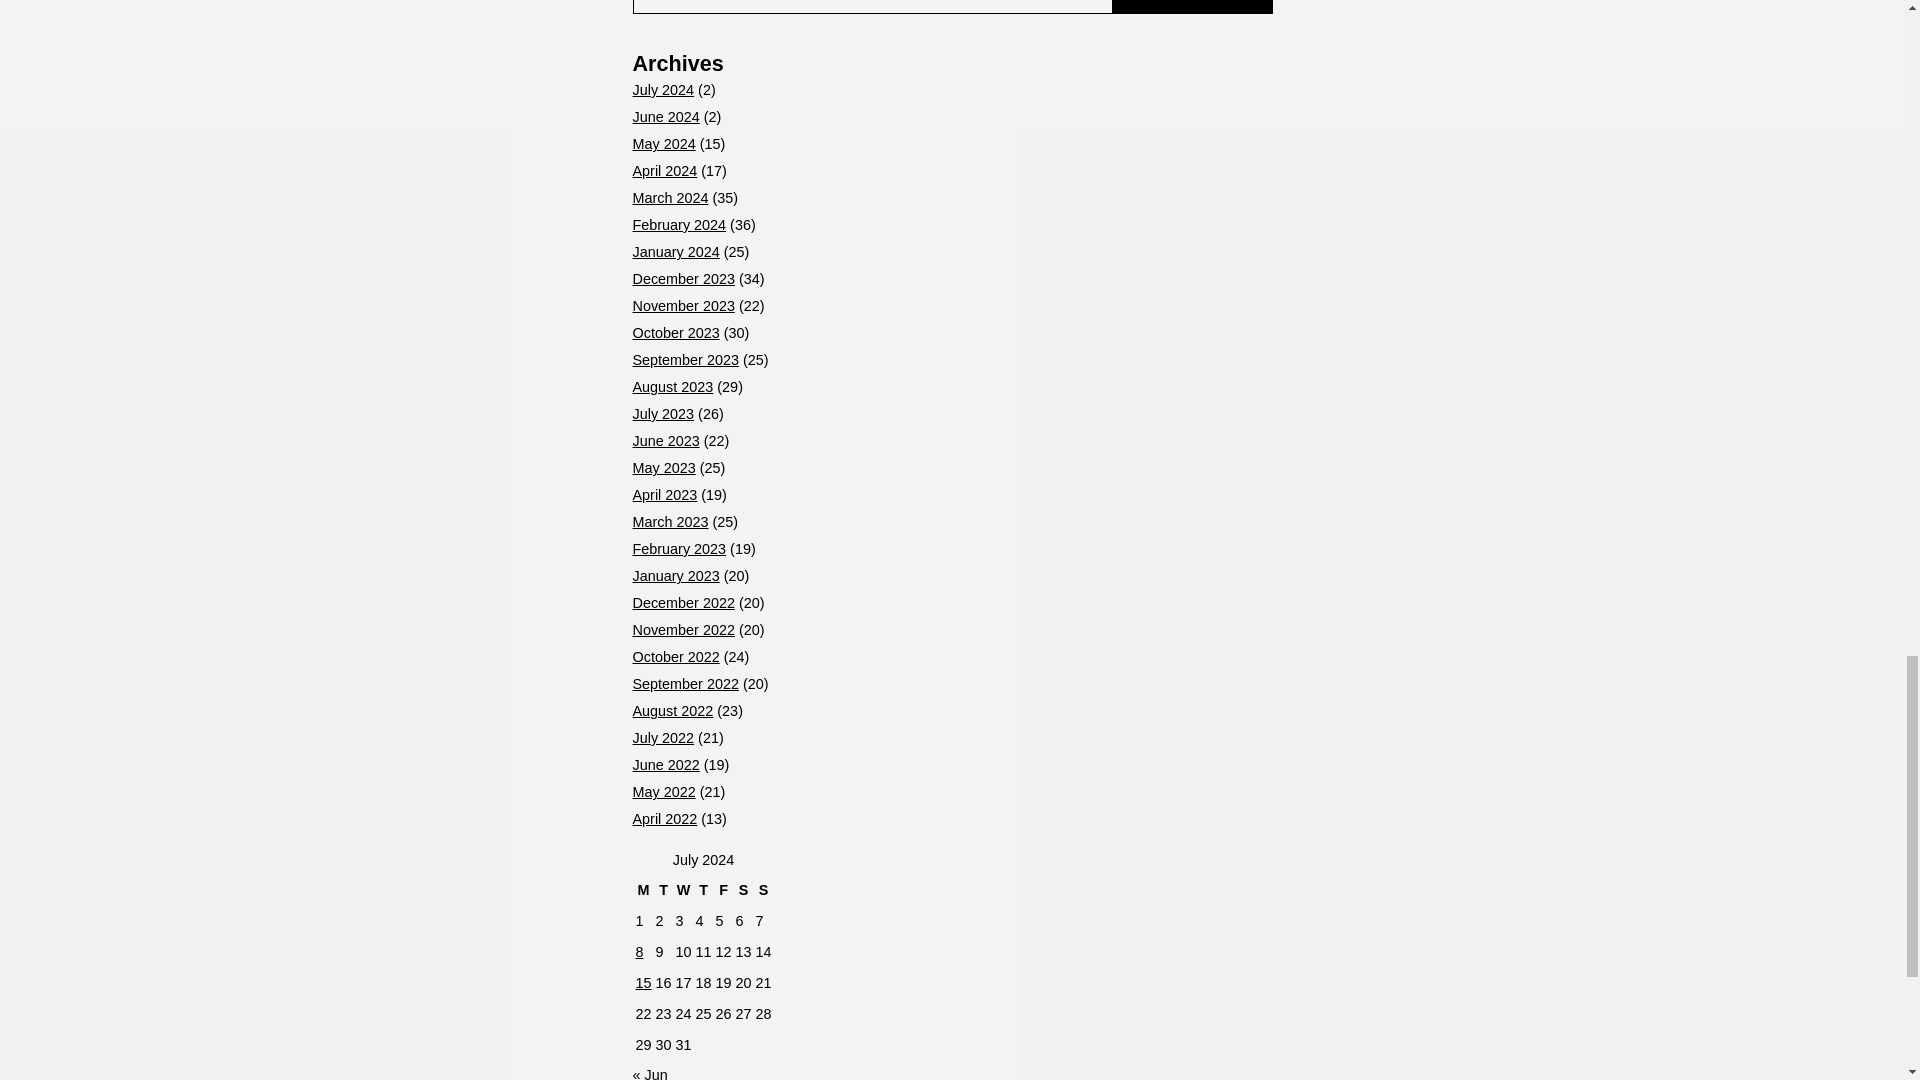 The height and width of the screenshot is (1080, 1920). I want to click on February 2024, so click(678, 225).